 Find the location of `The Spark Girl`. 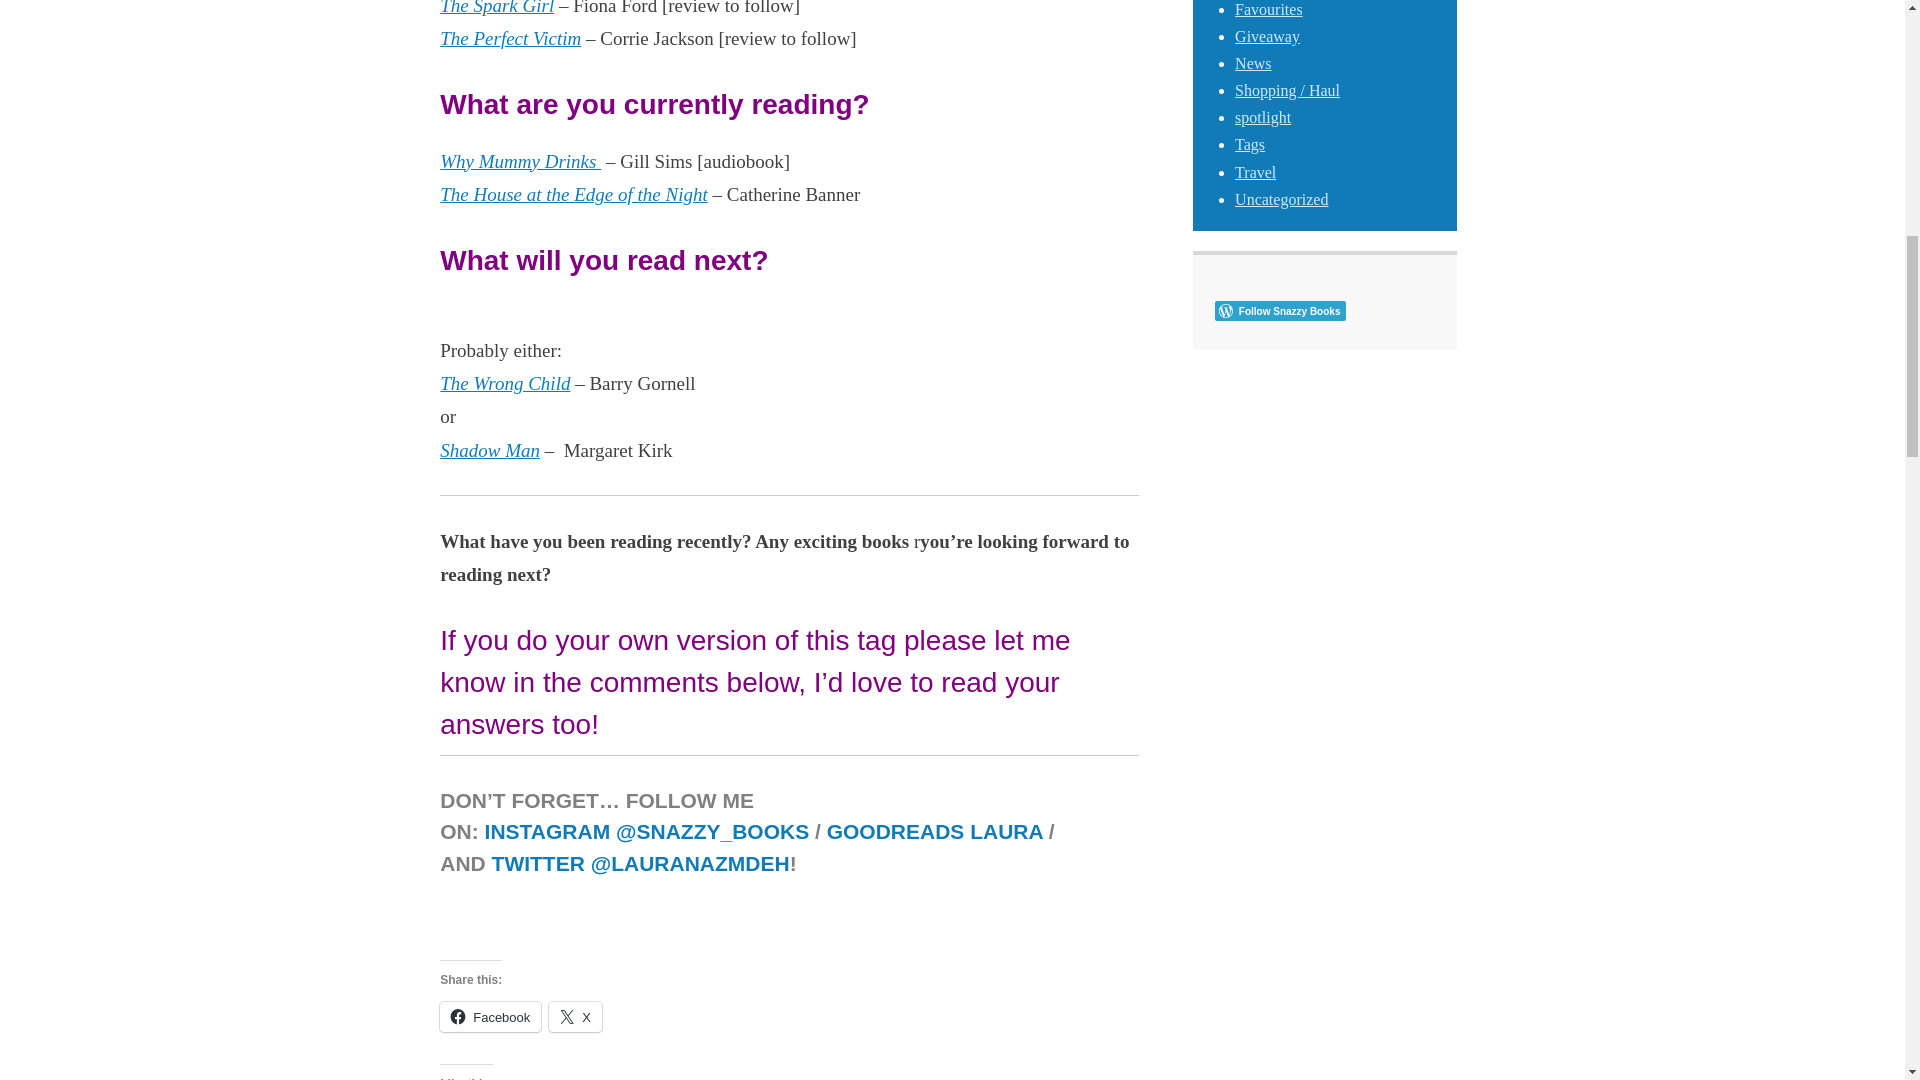

The Spark Girl is located at coordinates (496, 8).